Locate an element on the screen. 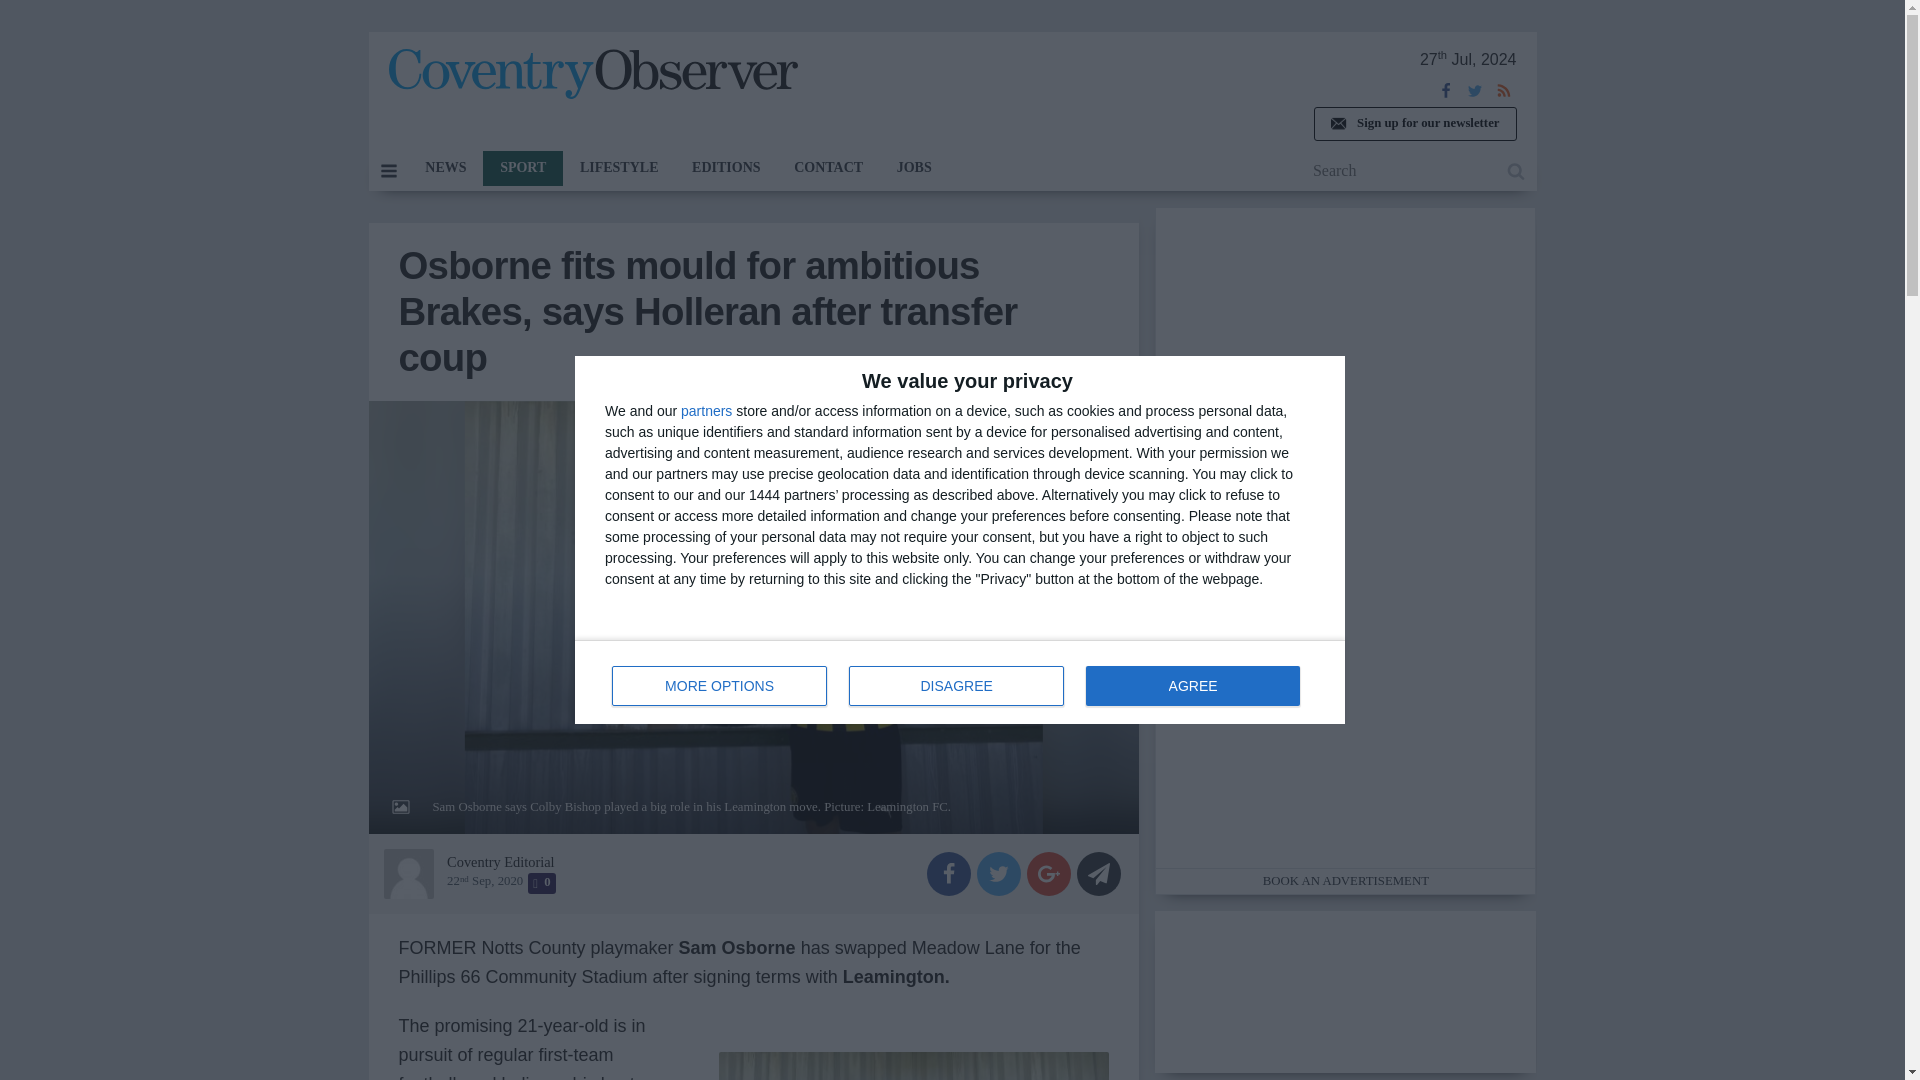  NEWS is located at coordinates (592, 74).